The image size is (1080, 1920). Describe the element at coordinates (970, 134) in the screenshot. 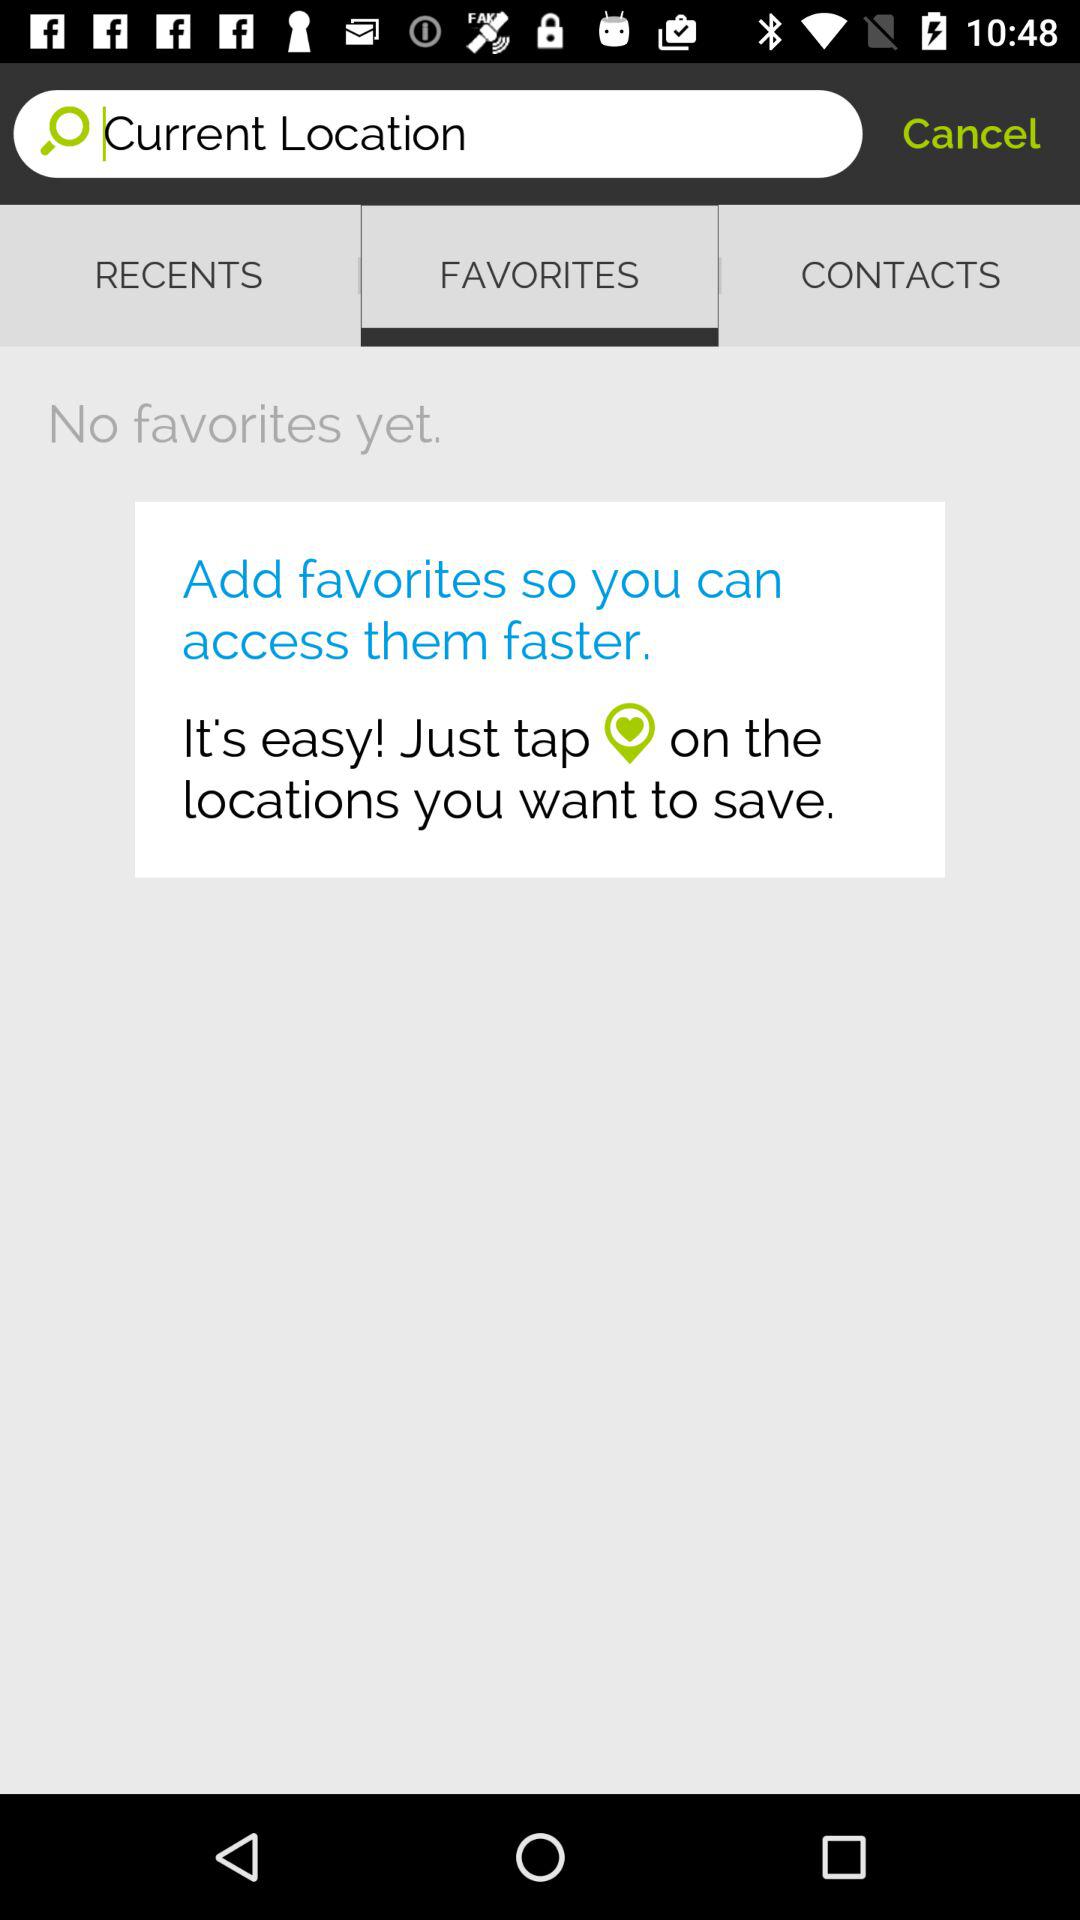

I see `launch the item to the right of the current location` at that location.